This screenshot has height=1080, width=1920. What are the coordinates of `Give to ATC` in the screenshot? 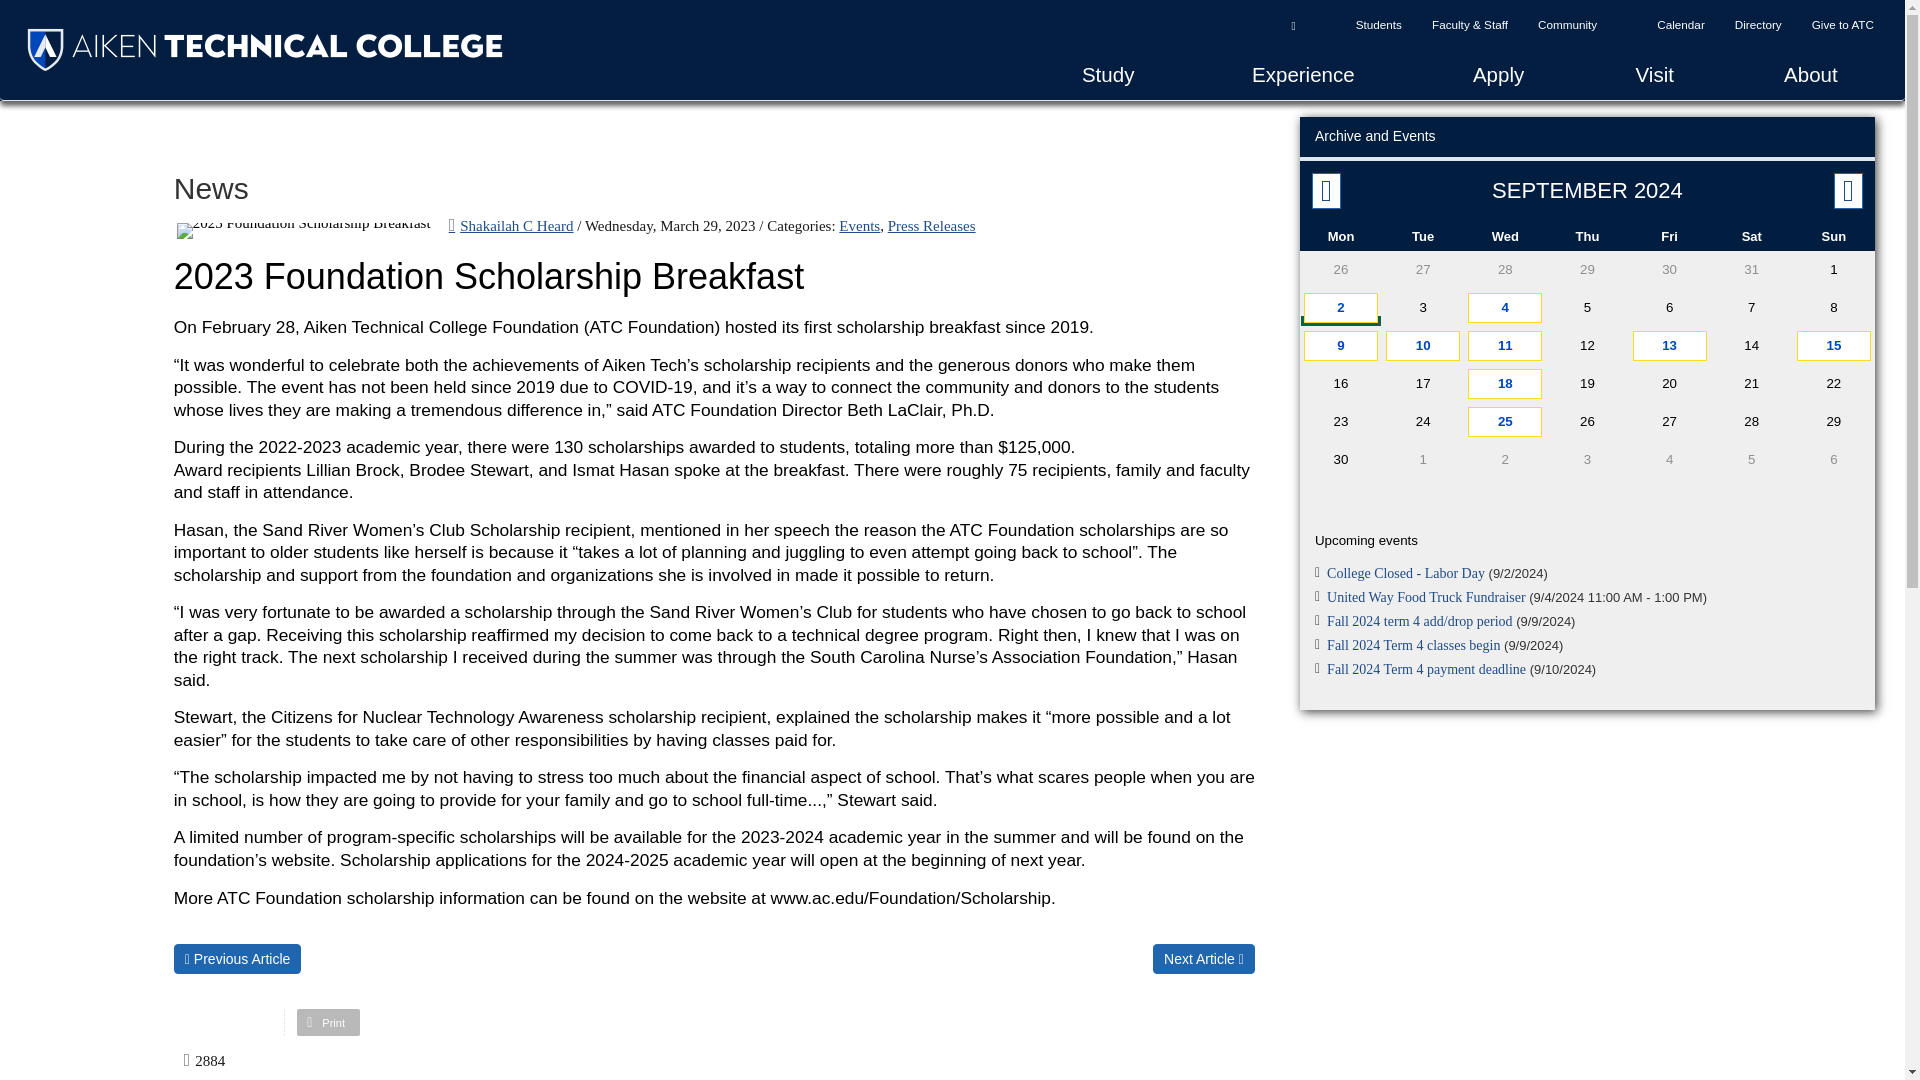 It's located at (1843, 24).